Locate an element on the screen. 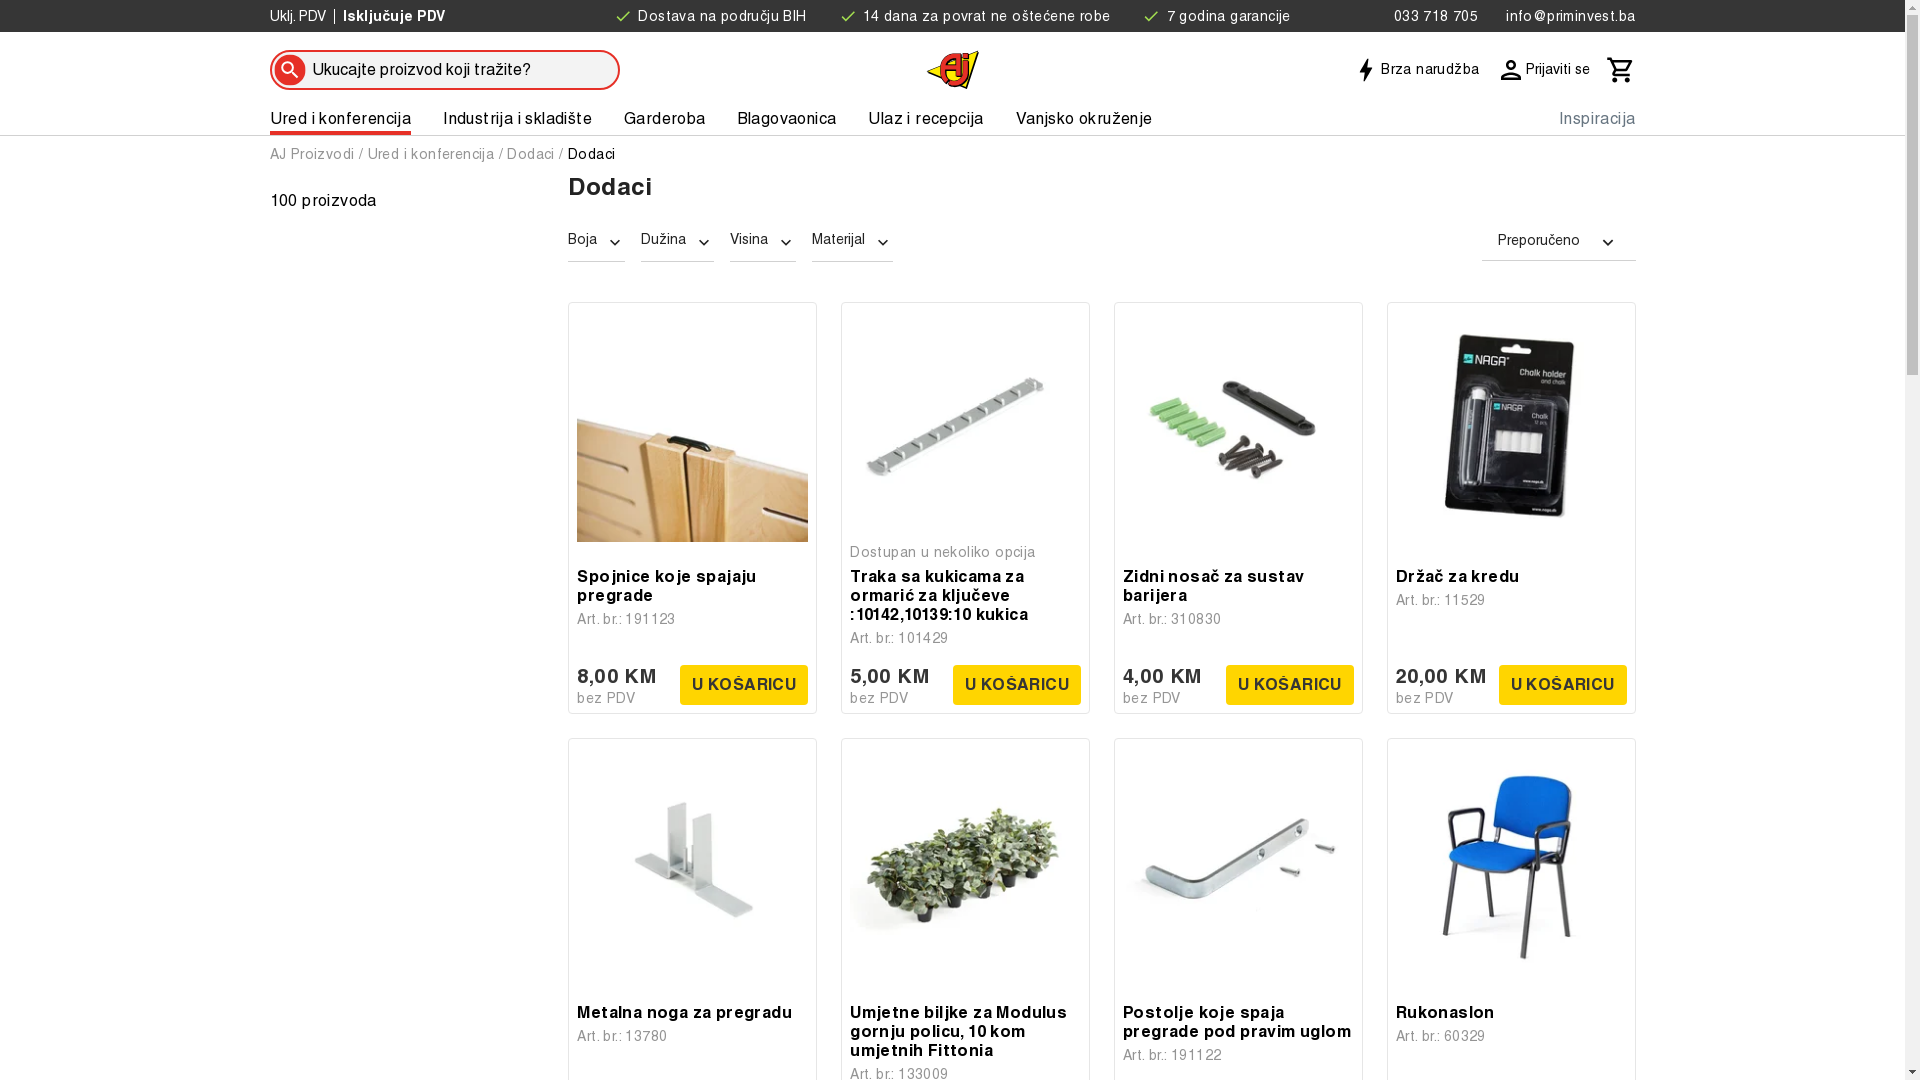 The image size is (1920, 1080). Ulaz i recepcija is located at coordinates (926, 119).